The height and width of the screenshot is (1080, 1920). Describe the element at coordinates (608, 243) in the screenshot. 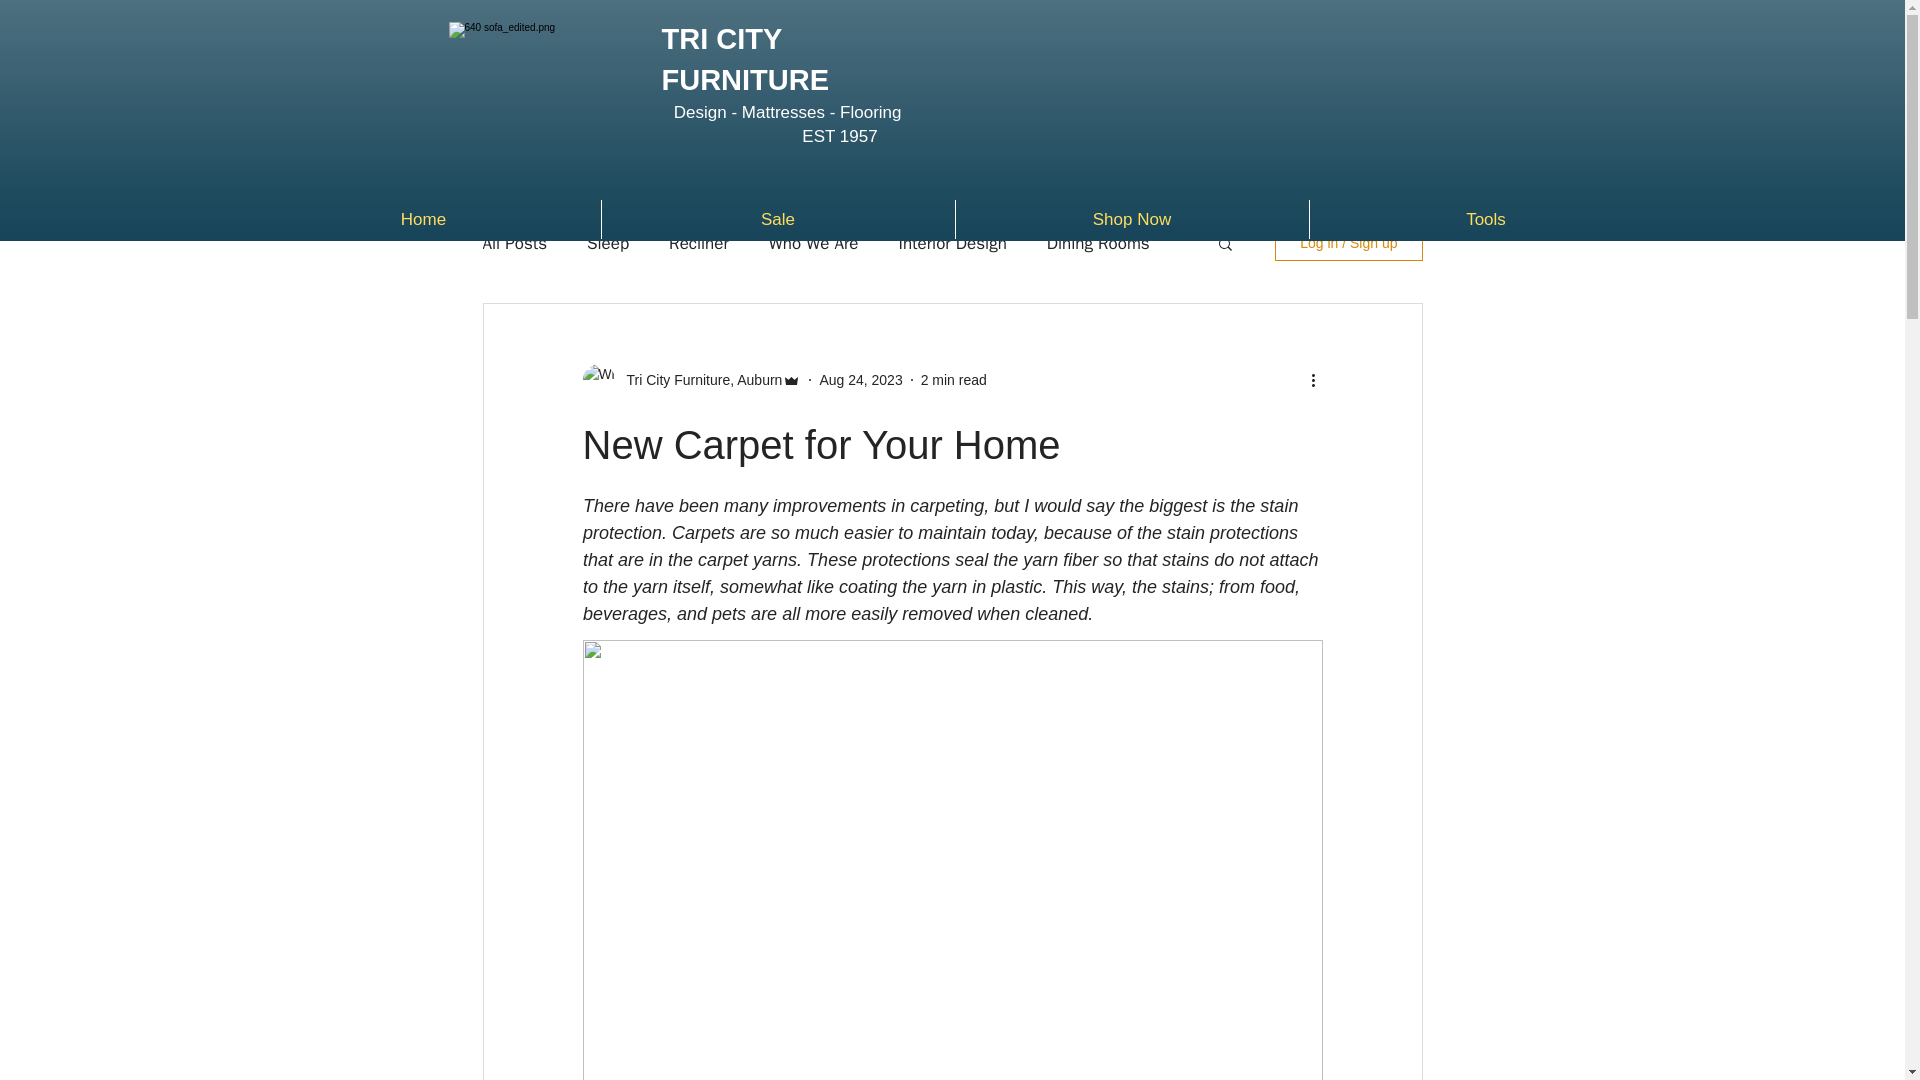

I see `Sleep` at that location.